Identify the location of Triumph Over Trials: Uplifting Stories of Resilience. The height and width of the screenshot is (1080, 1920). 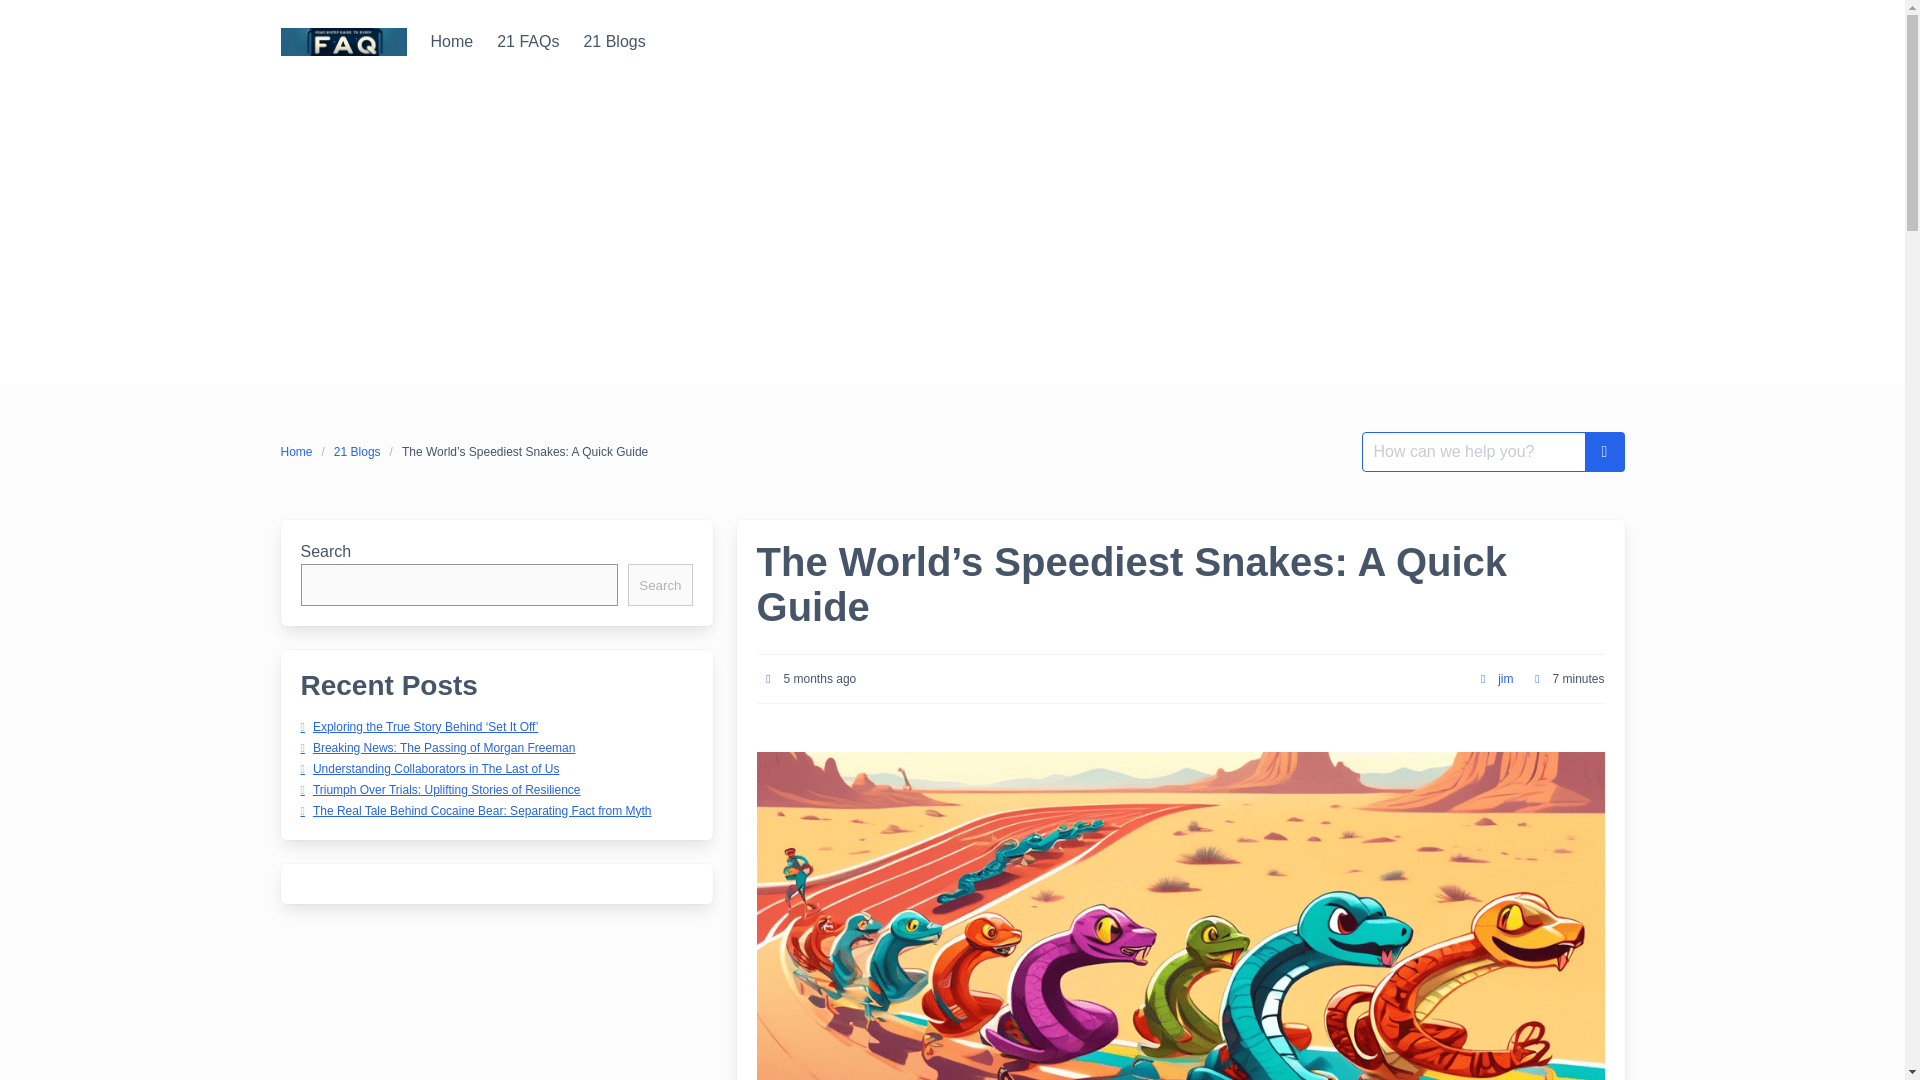
(439, 788).